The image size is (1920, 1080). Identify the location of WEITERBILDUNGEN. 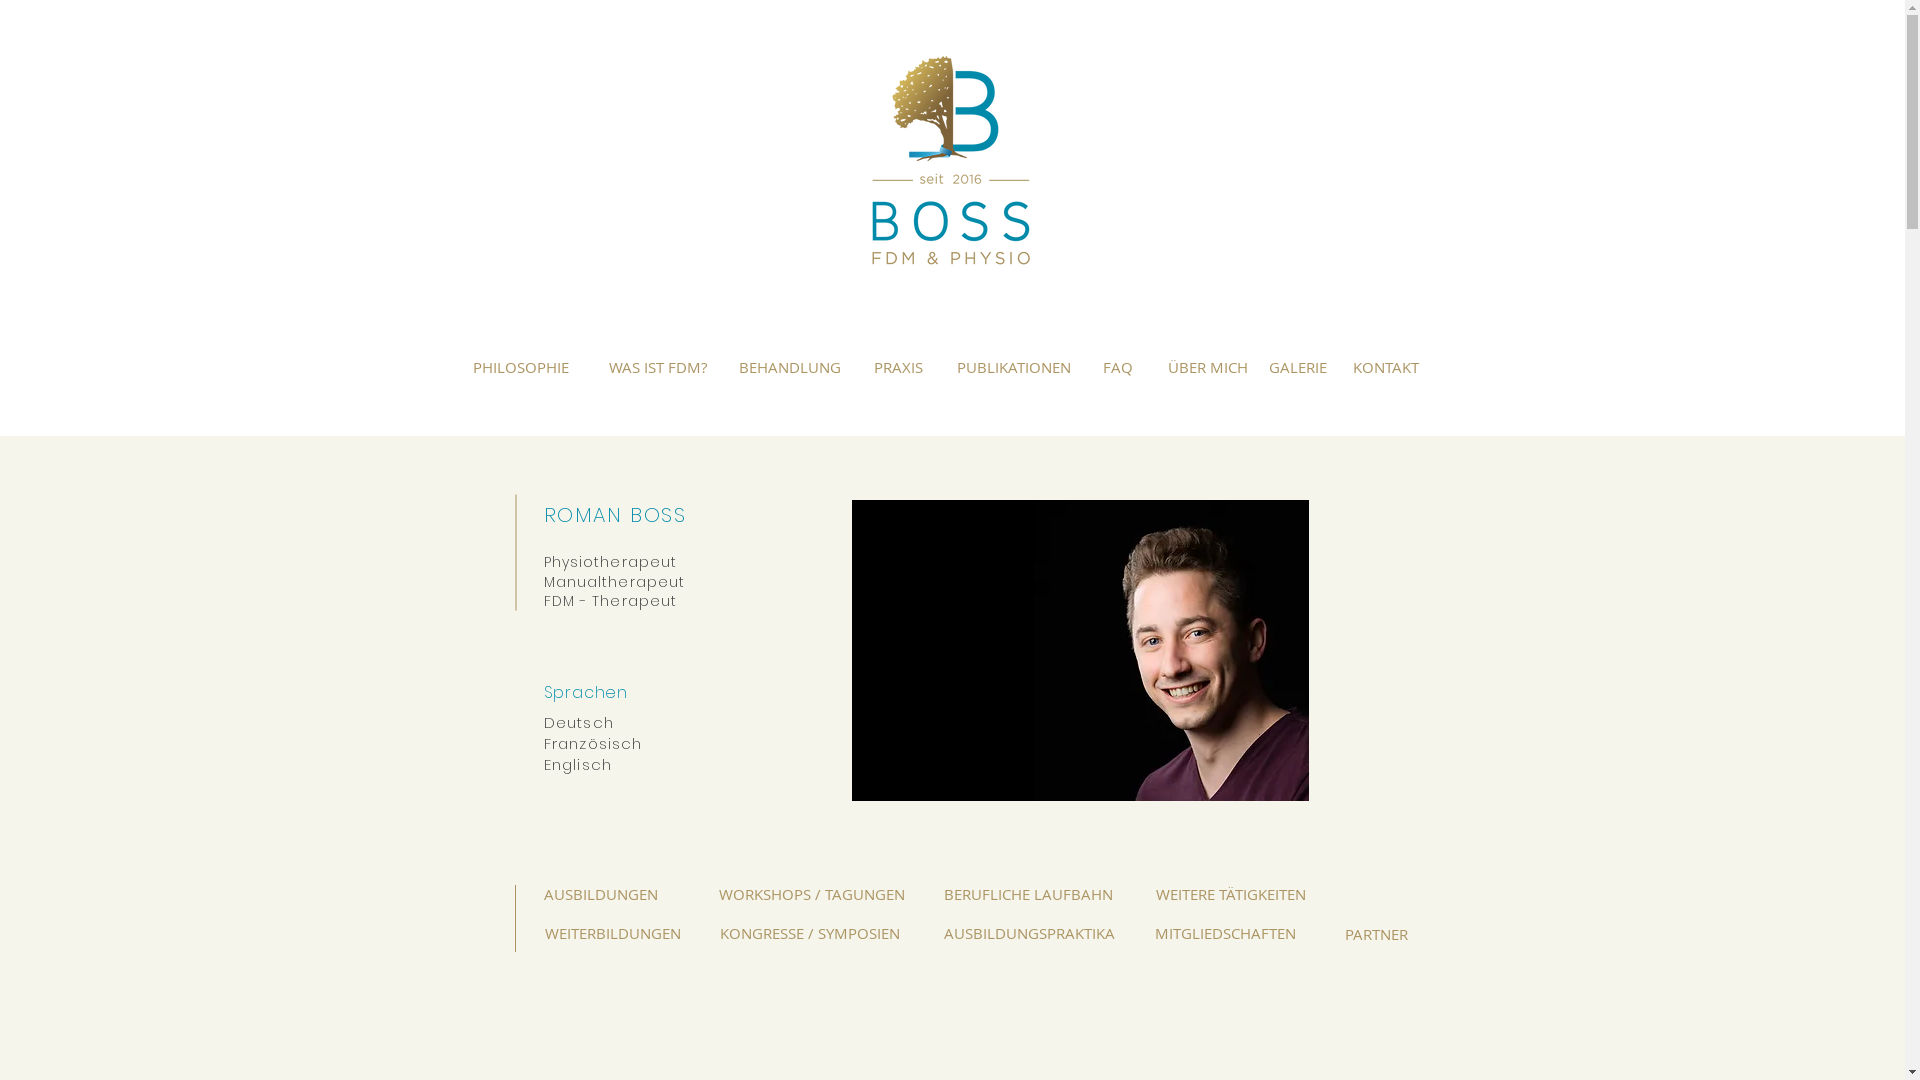
(613, 933).